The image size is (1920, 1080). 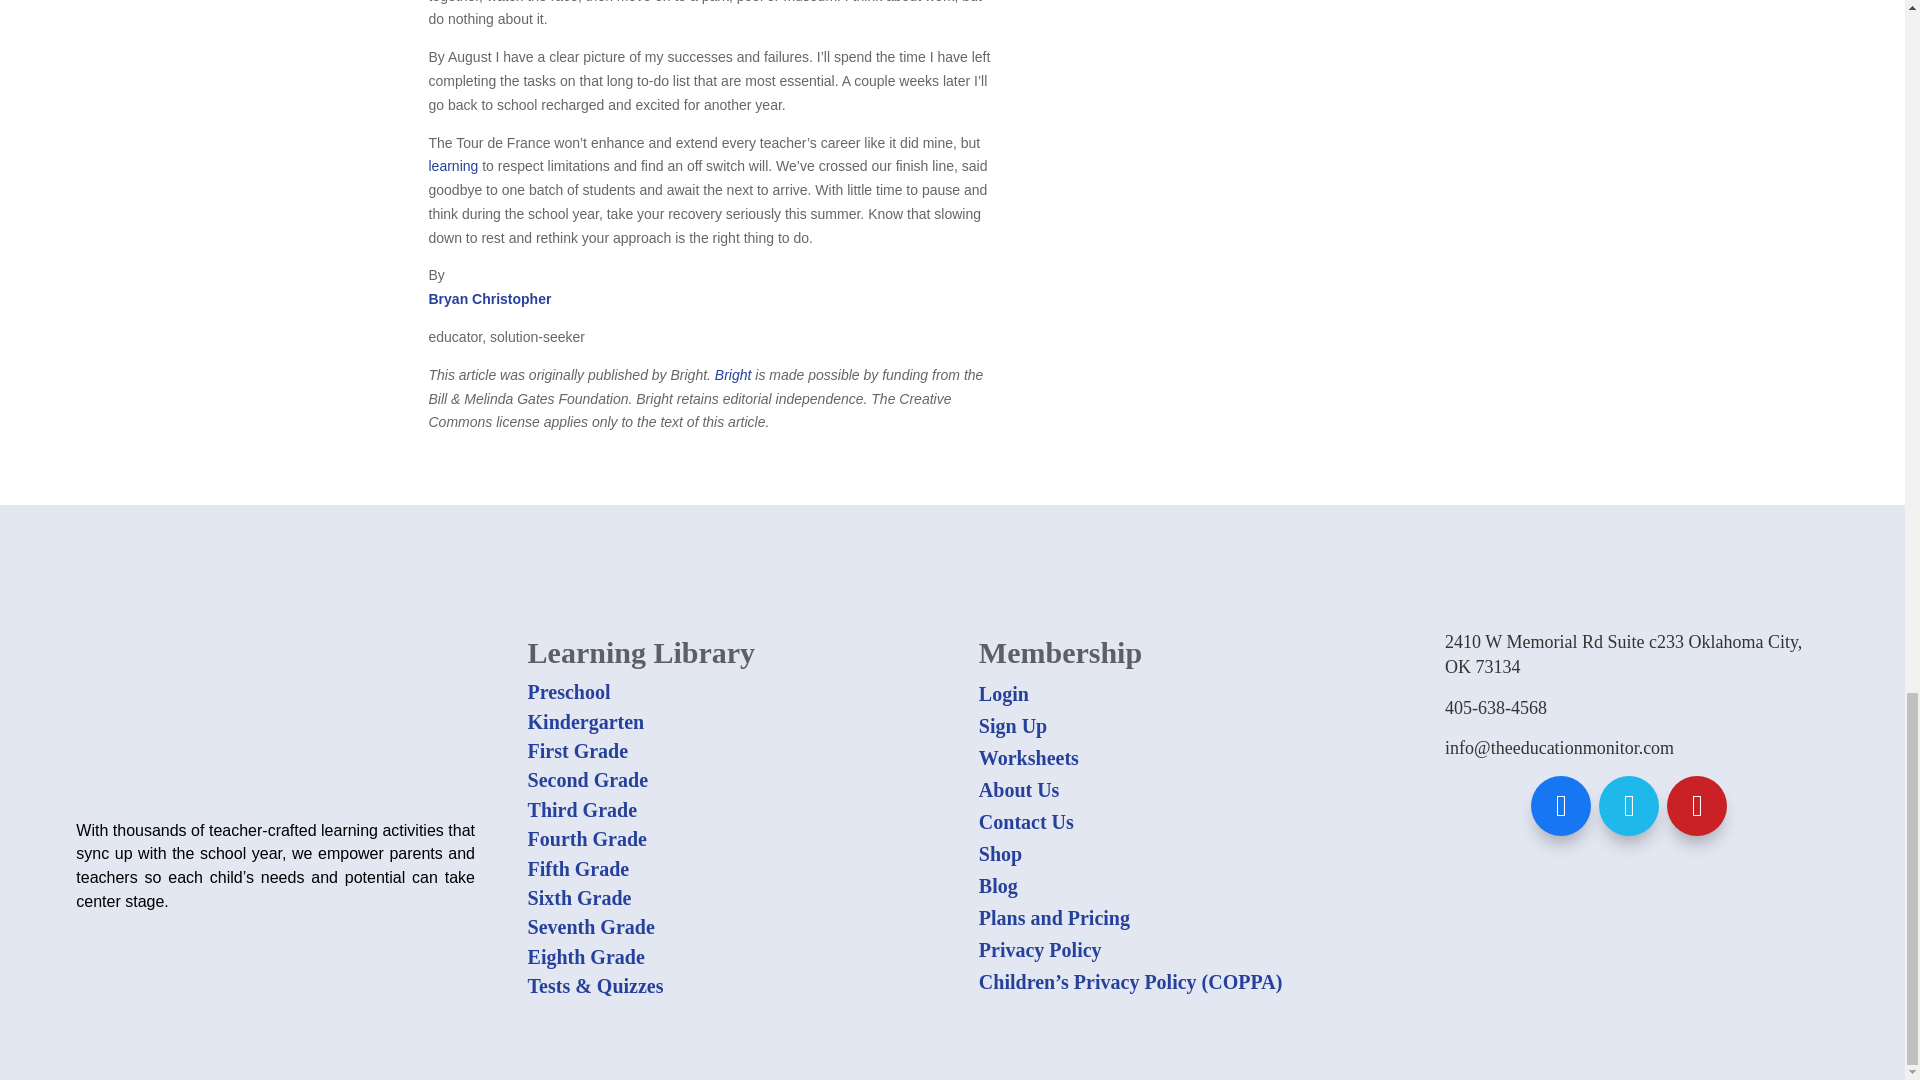 I want to click on Preschool, so click(x=569, y=692).